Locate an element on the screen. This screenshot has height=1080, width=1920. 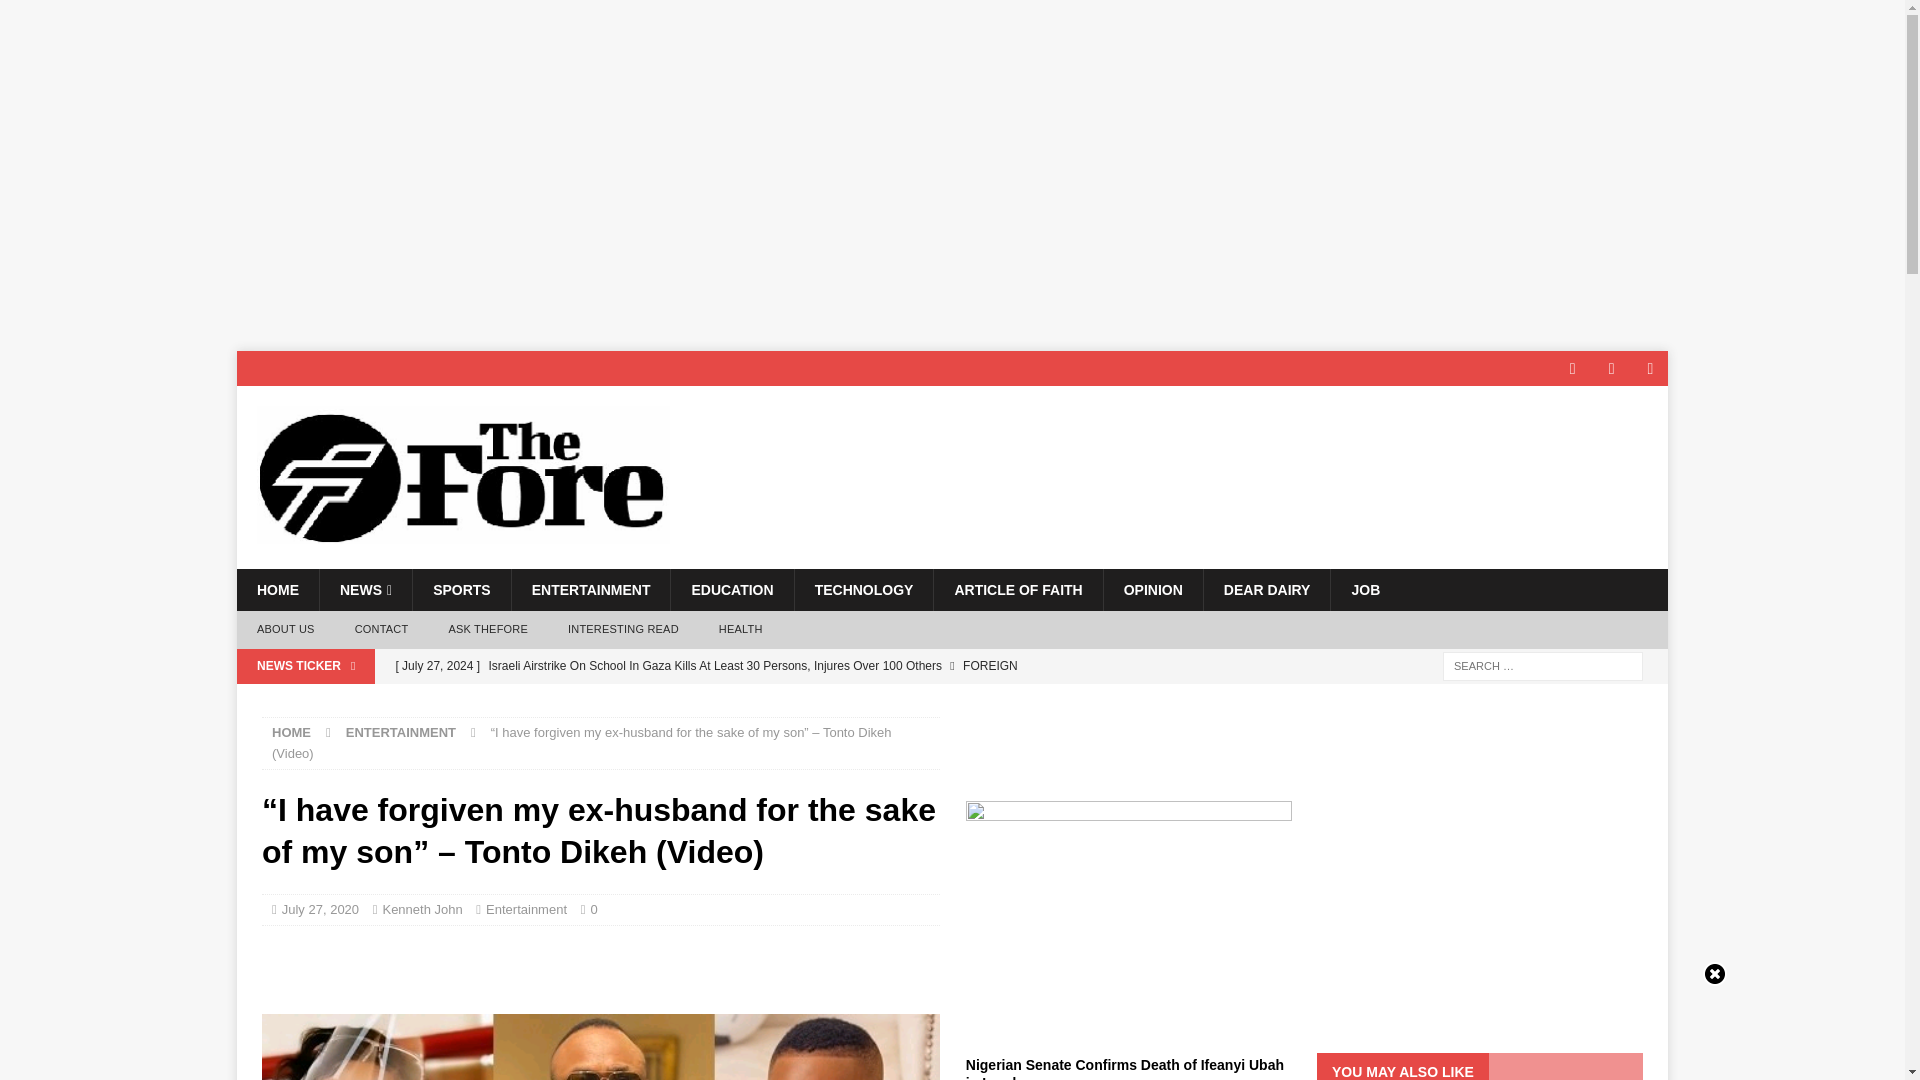
Kenneth John is located at coordinates (422, 908).